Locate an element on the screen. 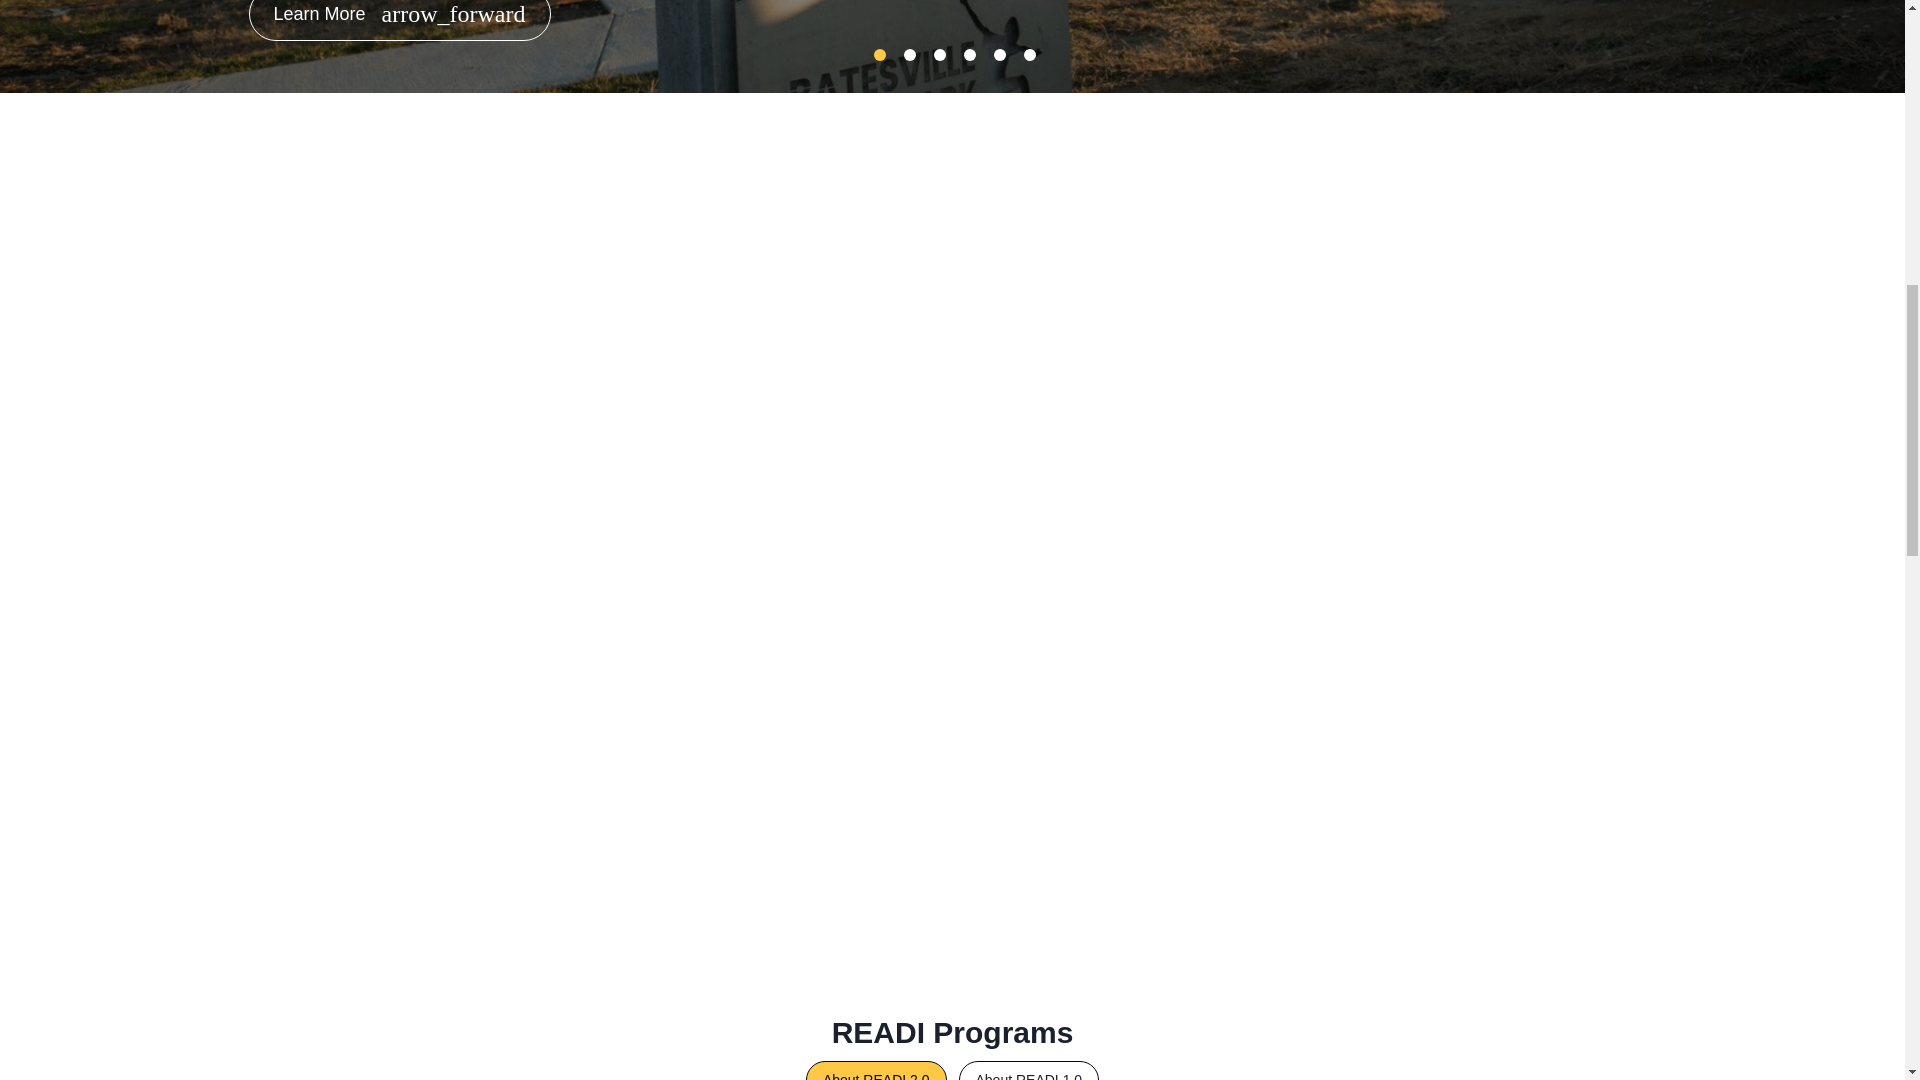 Image resolution: width=1920 pixels, height=1080 pixels. About READI 1.0 is located at coordinates (1028, 1070).